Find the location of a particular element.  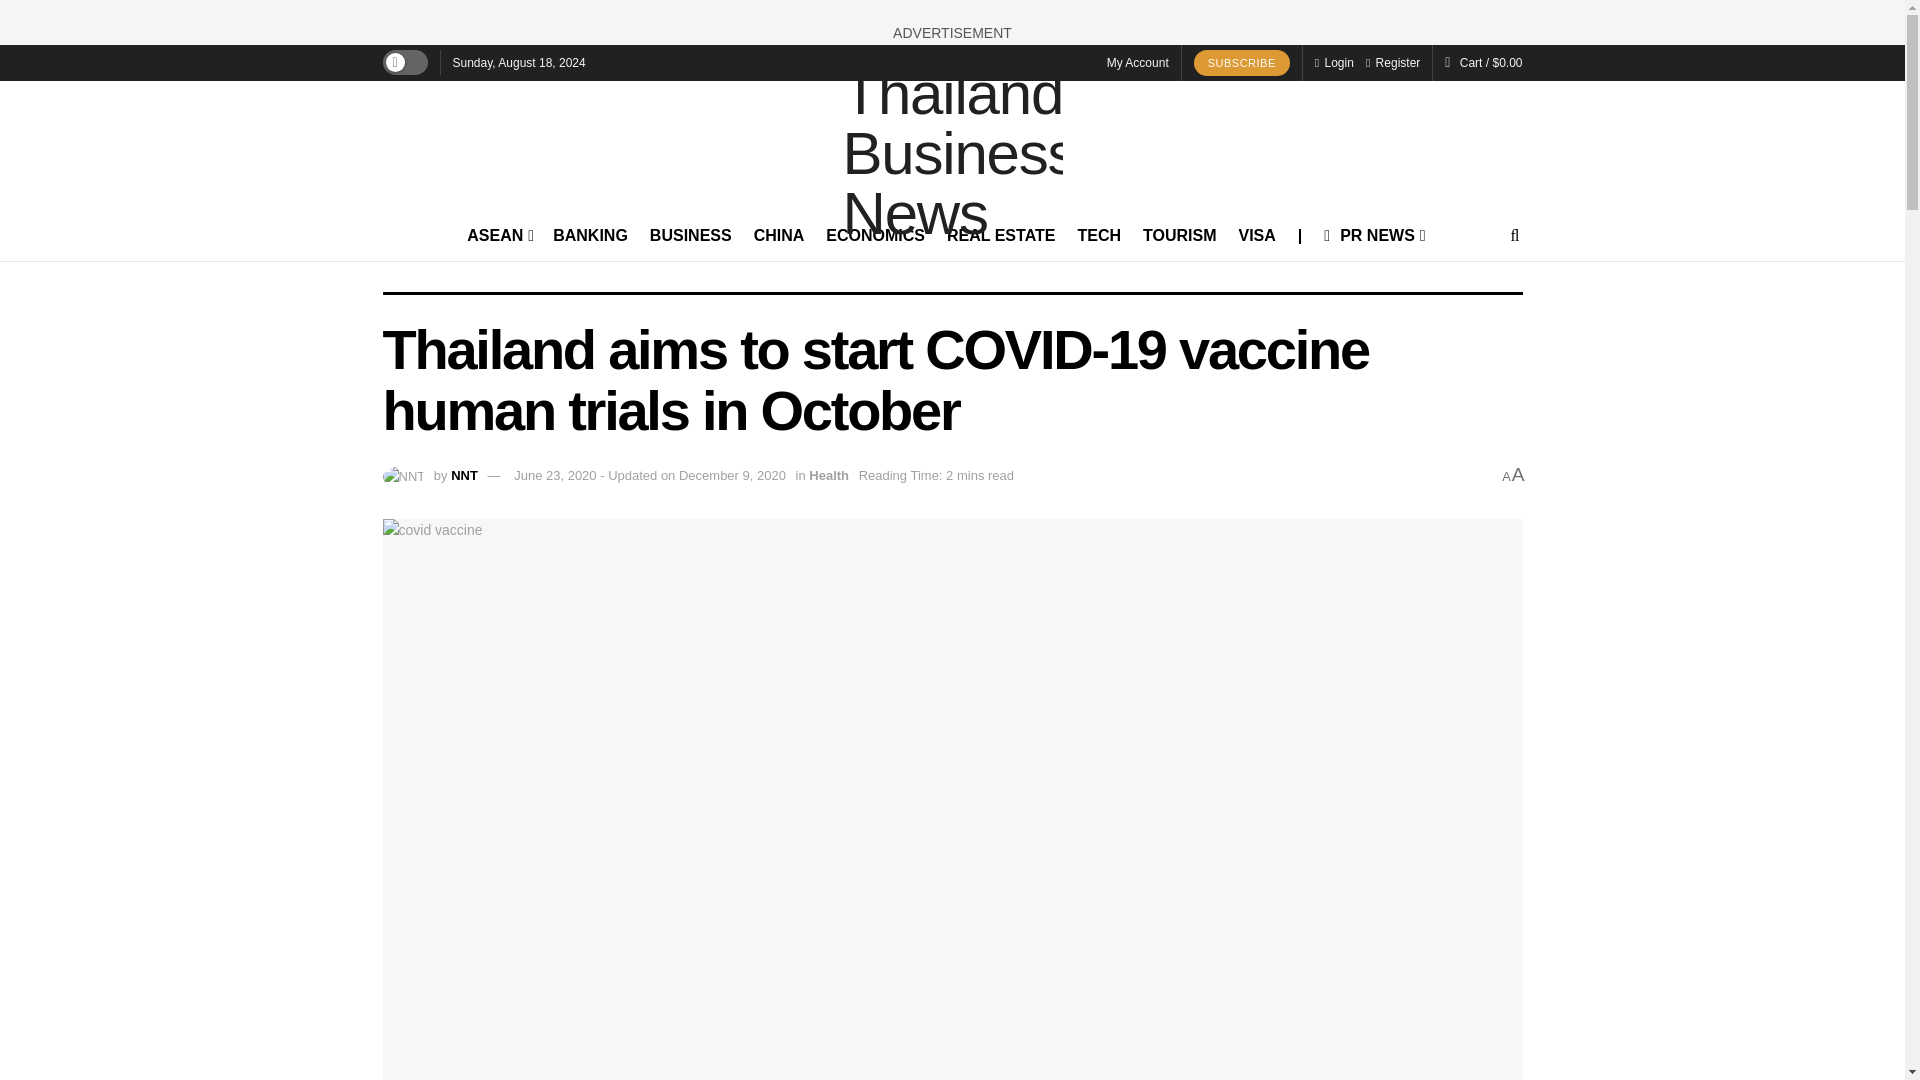

ECONOMICS is located at coordinates (875, 236).